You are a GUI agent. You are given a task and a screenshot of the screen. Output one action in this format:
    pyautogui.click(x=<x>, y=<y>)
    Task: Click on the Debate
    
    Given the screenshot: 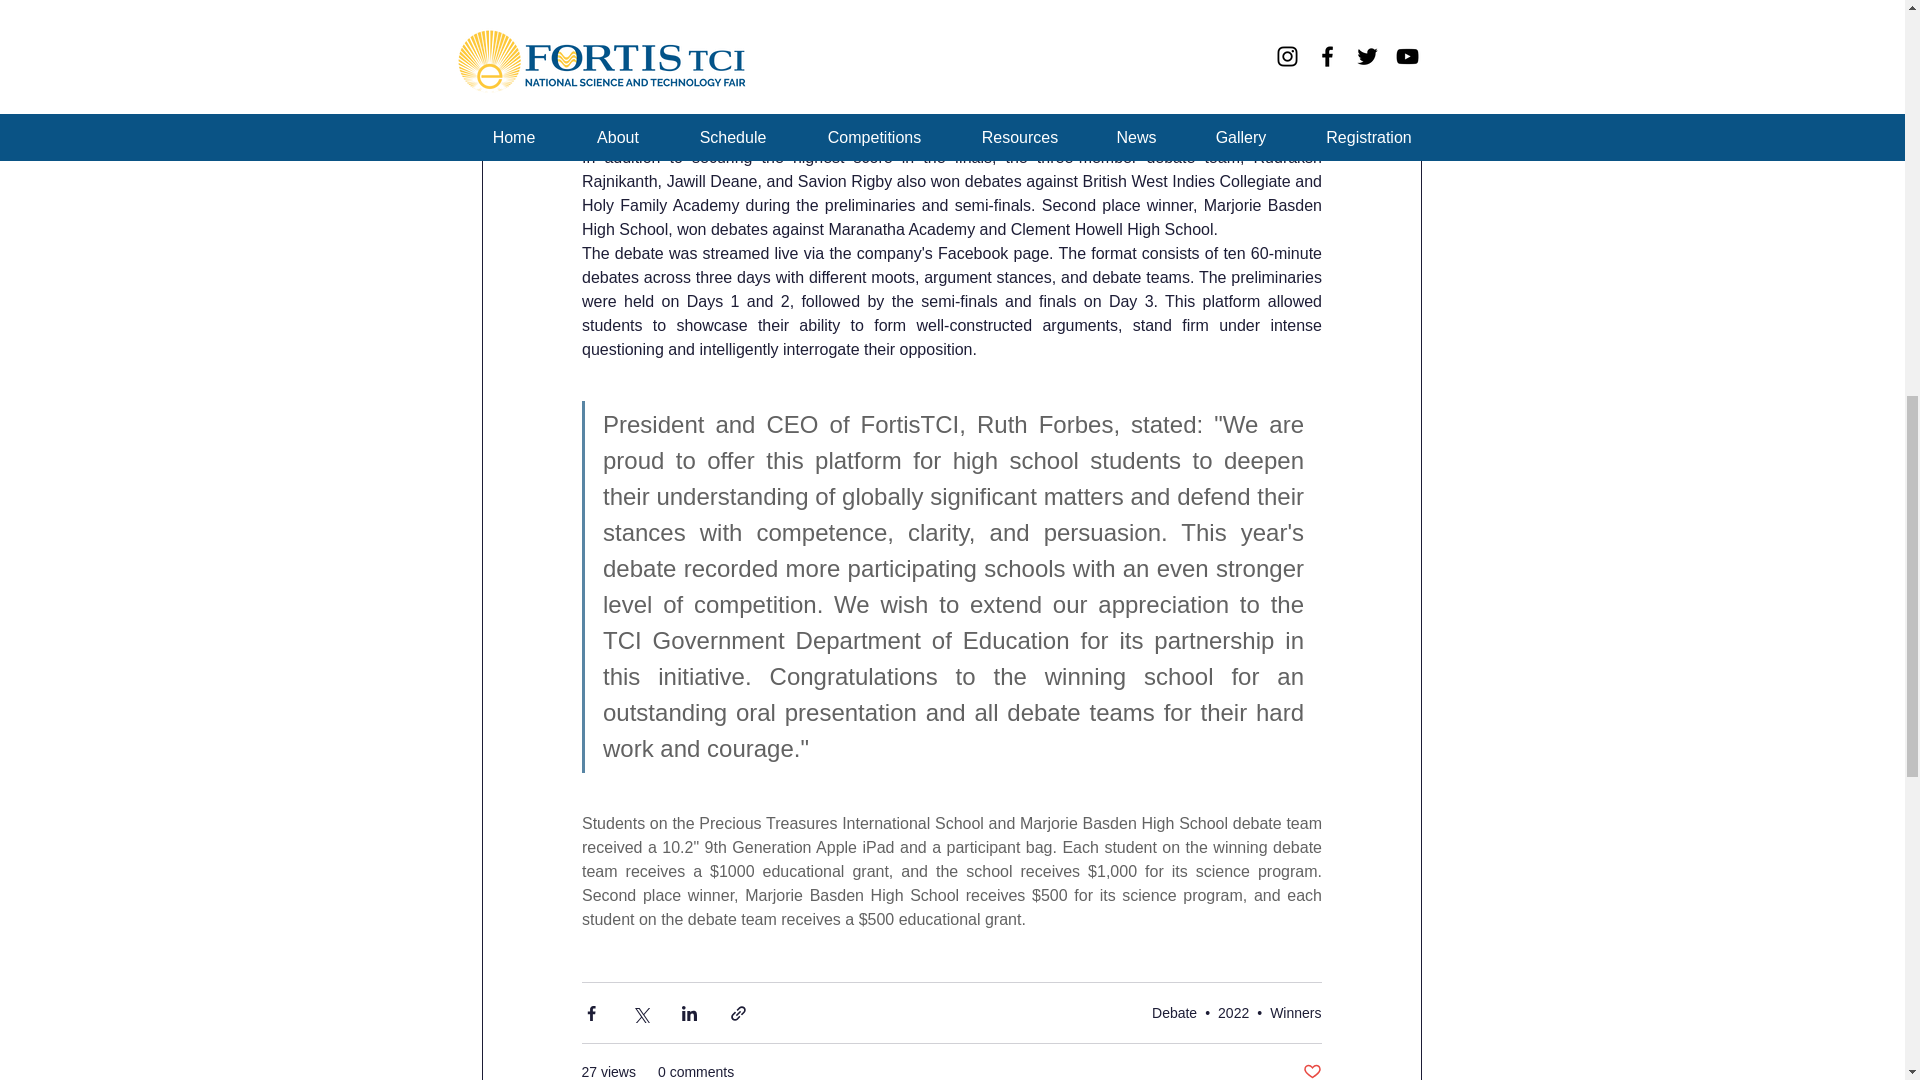 What is the action you would take?
    pyautogui.click(x=1174, y=1012)
    